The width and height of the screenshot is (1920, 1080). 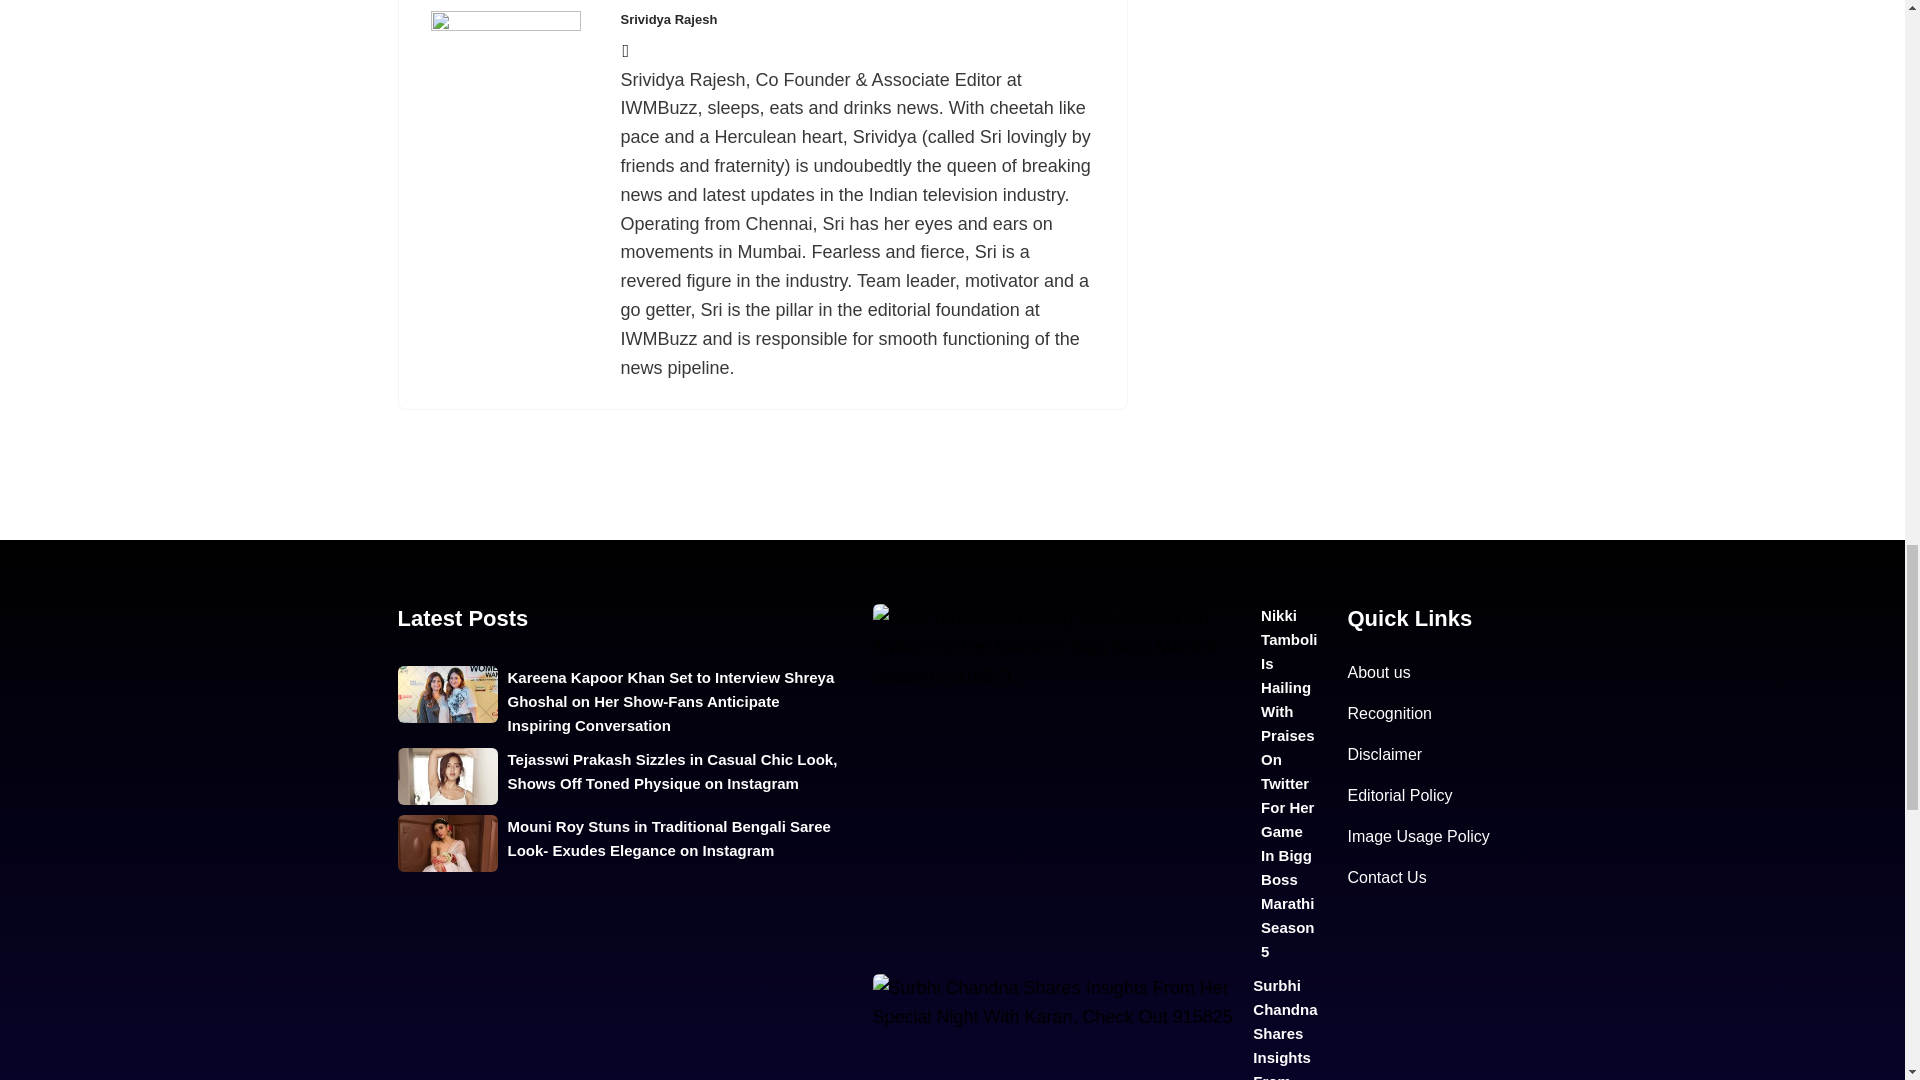 I want to click on Recognition, so click(x=1390, y=714).